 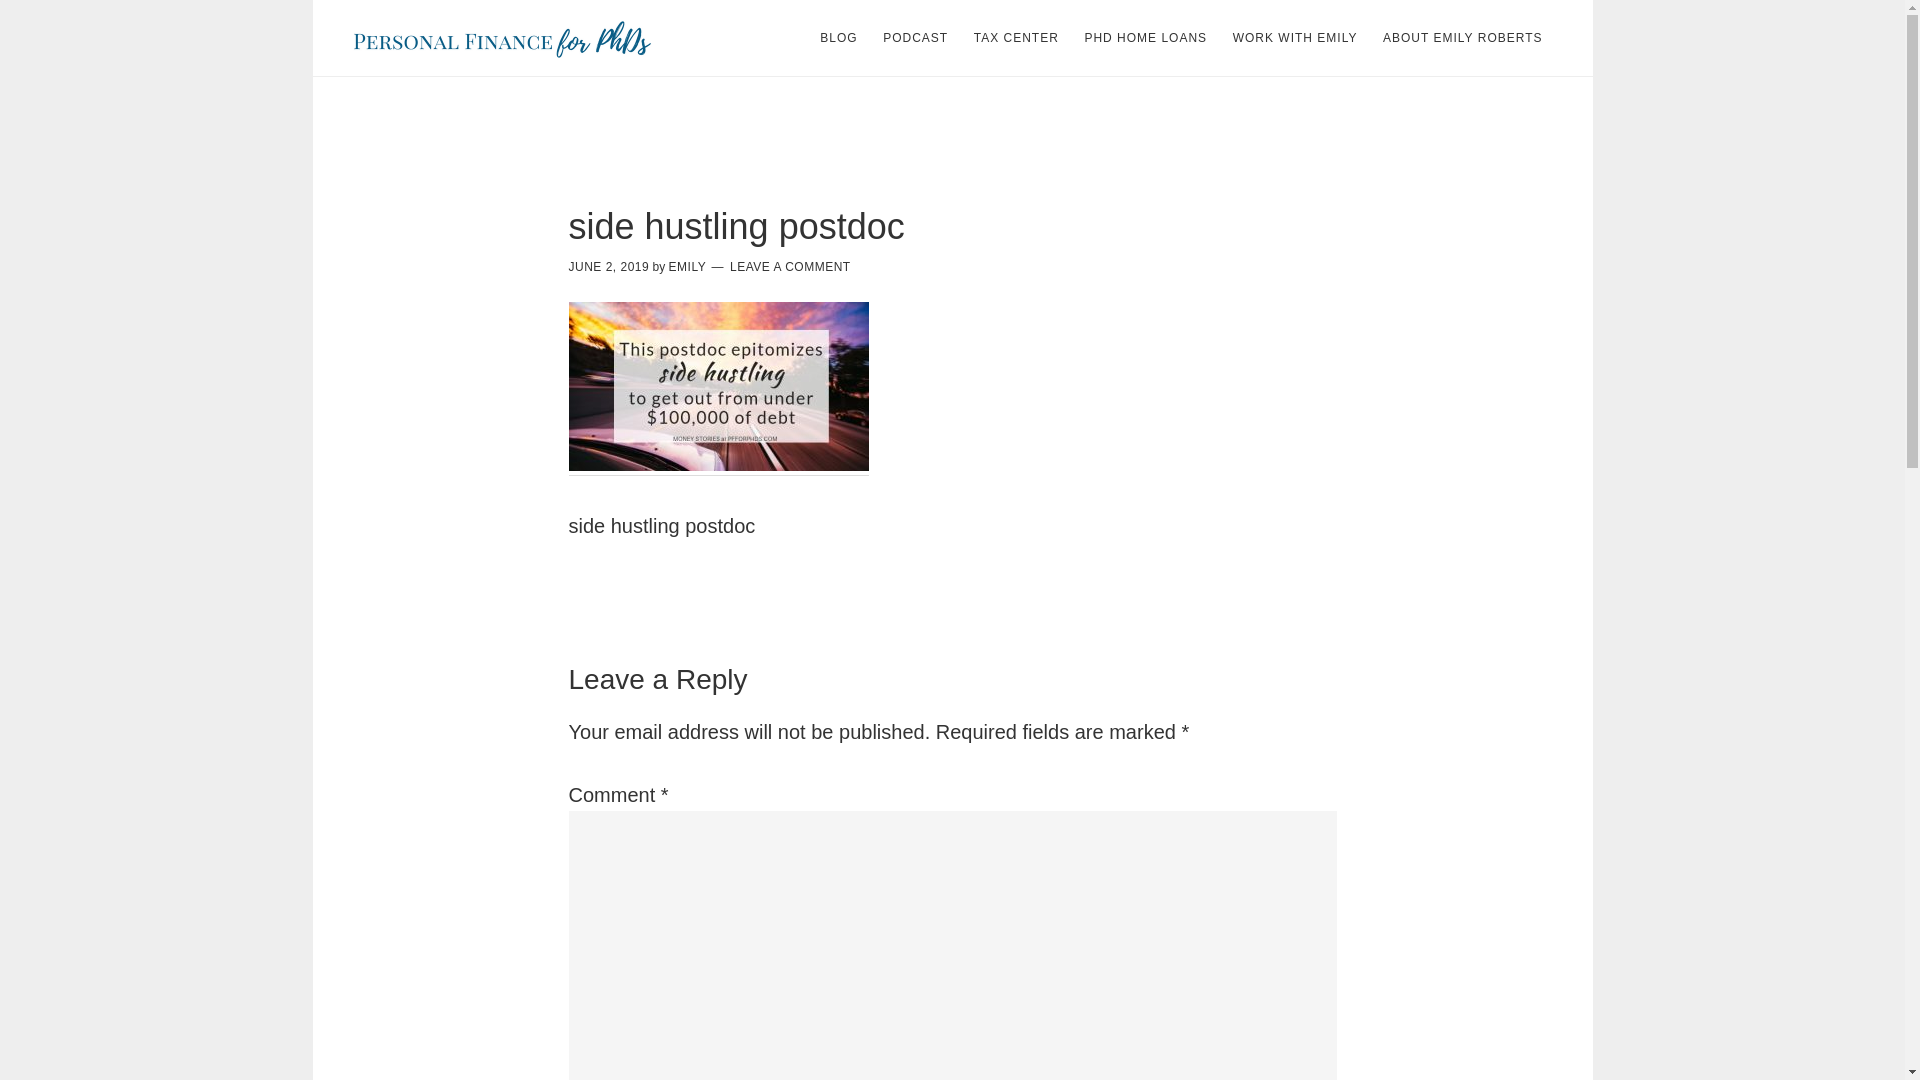 What do you see at coordinates (1016, 38) in the screenshot?
I see `TAX CENTER` at bounding box center [1016, 38].